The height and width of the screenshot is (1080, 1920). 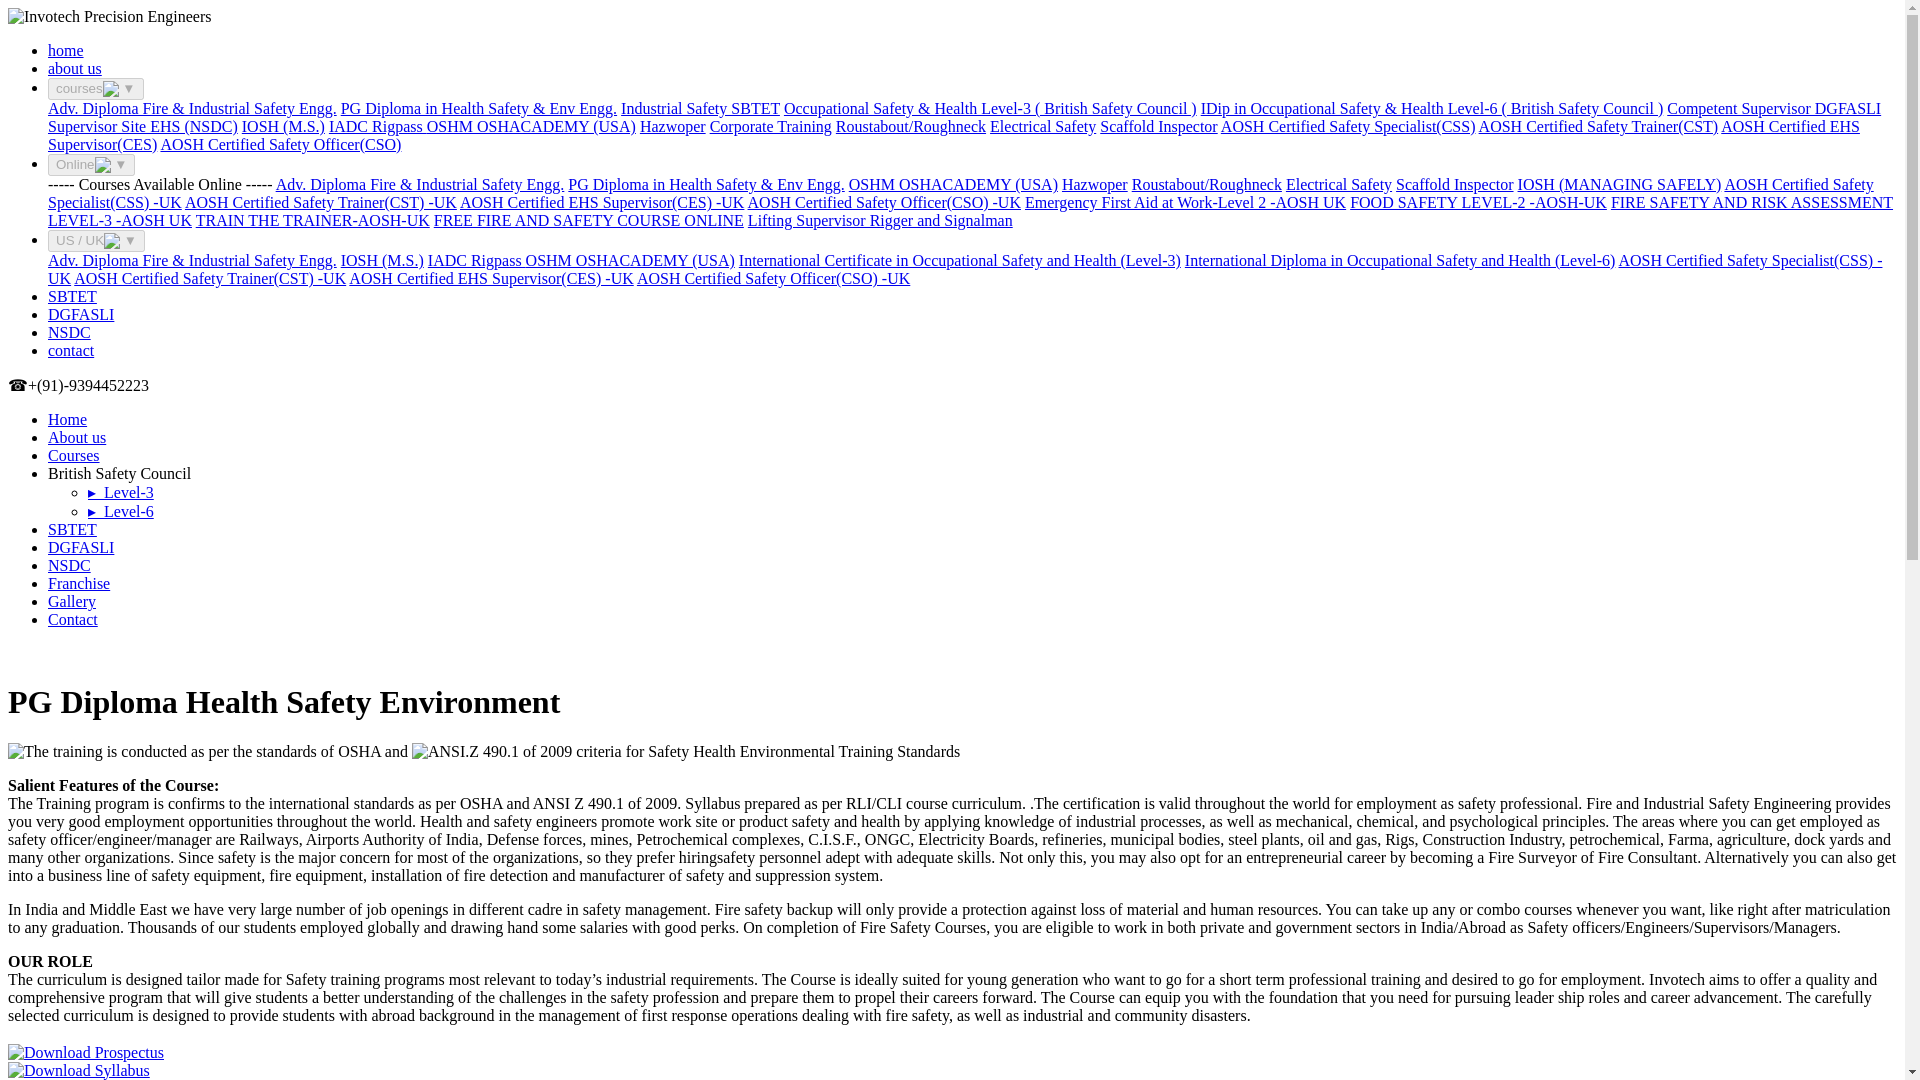 What do you see at coordinates (1158, 126) in the screenshot?
I see `Scaffold Inspector` at bounding box center [1158, 126].